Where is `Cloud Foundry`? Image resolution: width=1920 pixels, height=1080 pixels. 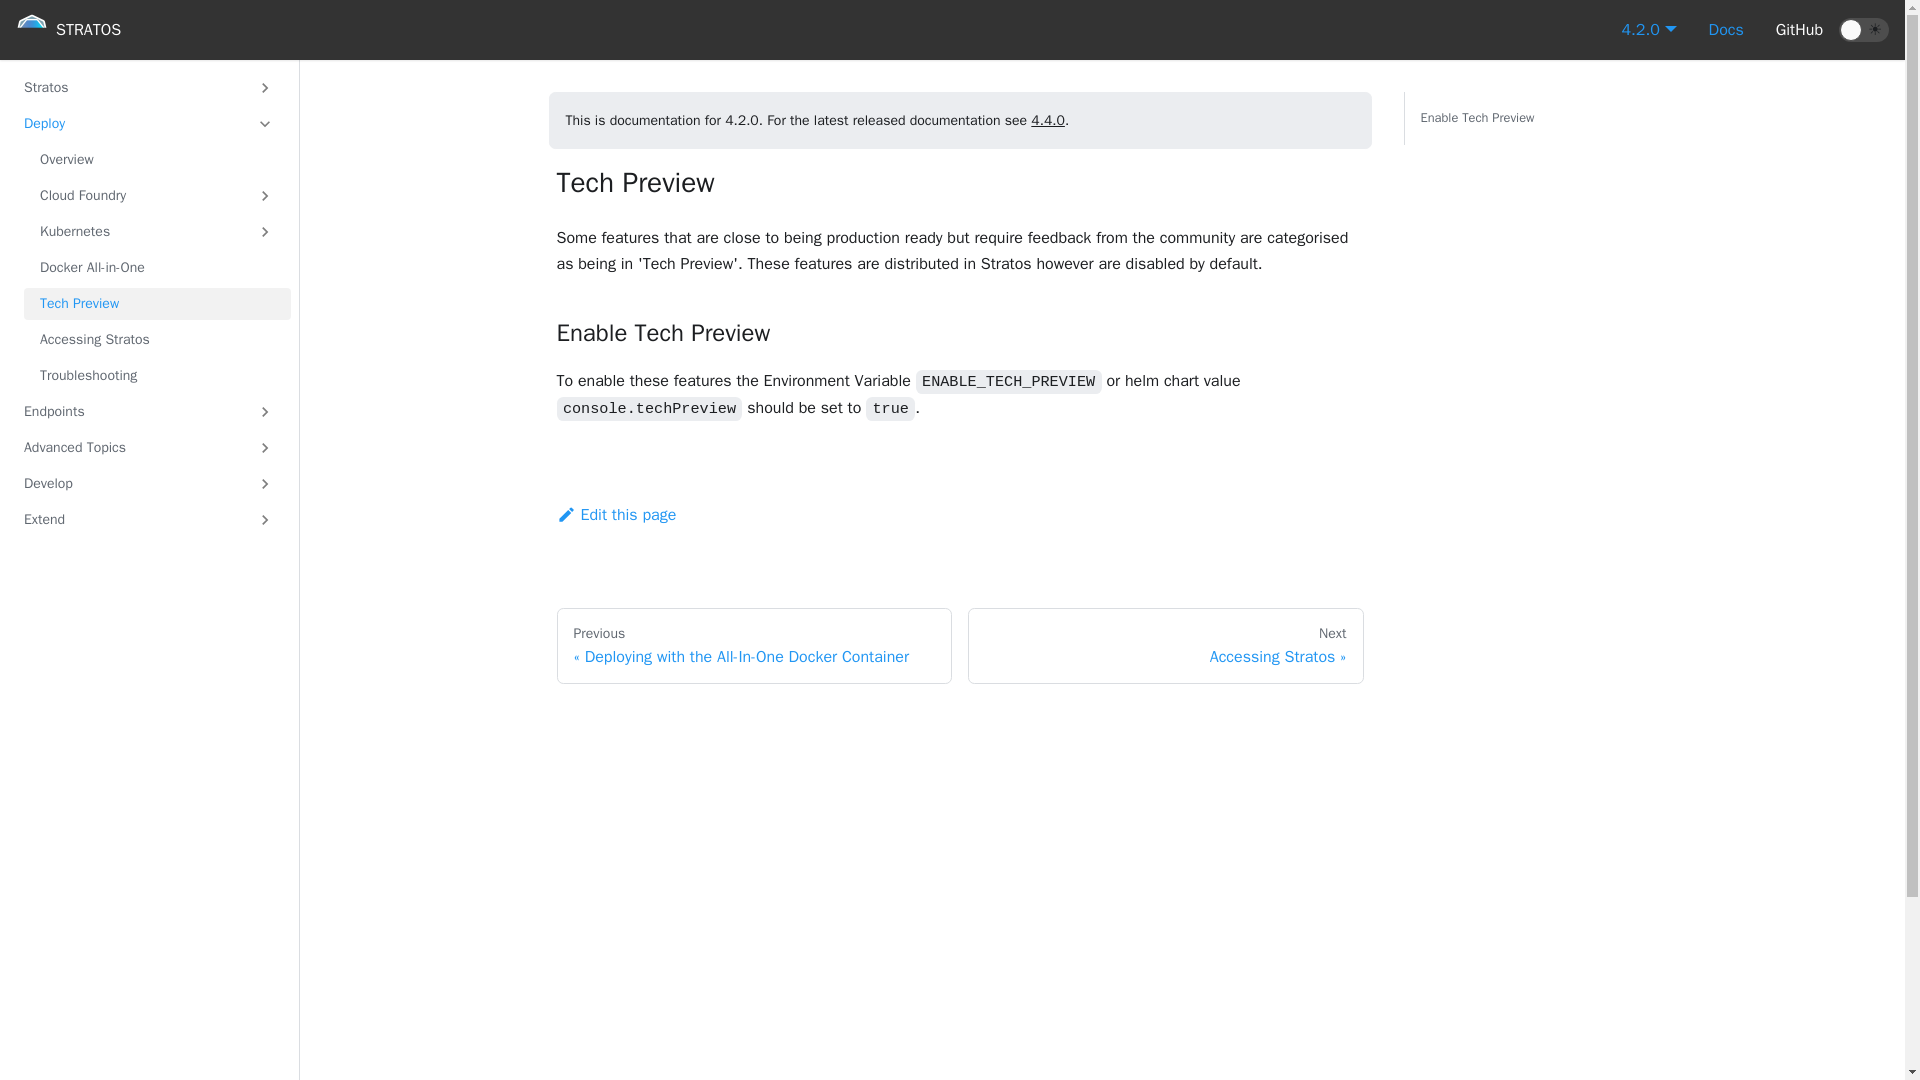
Cloud Foundry is located at coordinates (157, 196).